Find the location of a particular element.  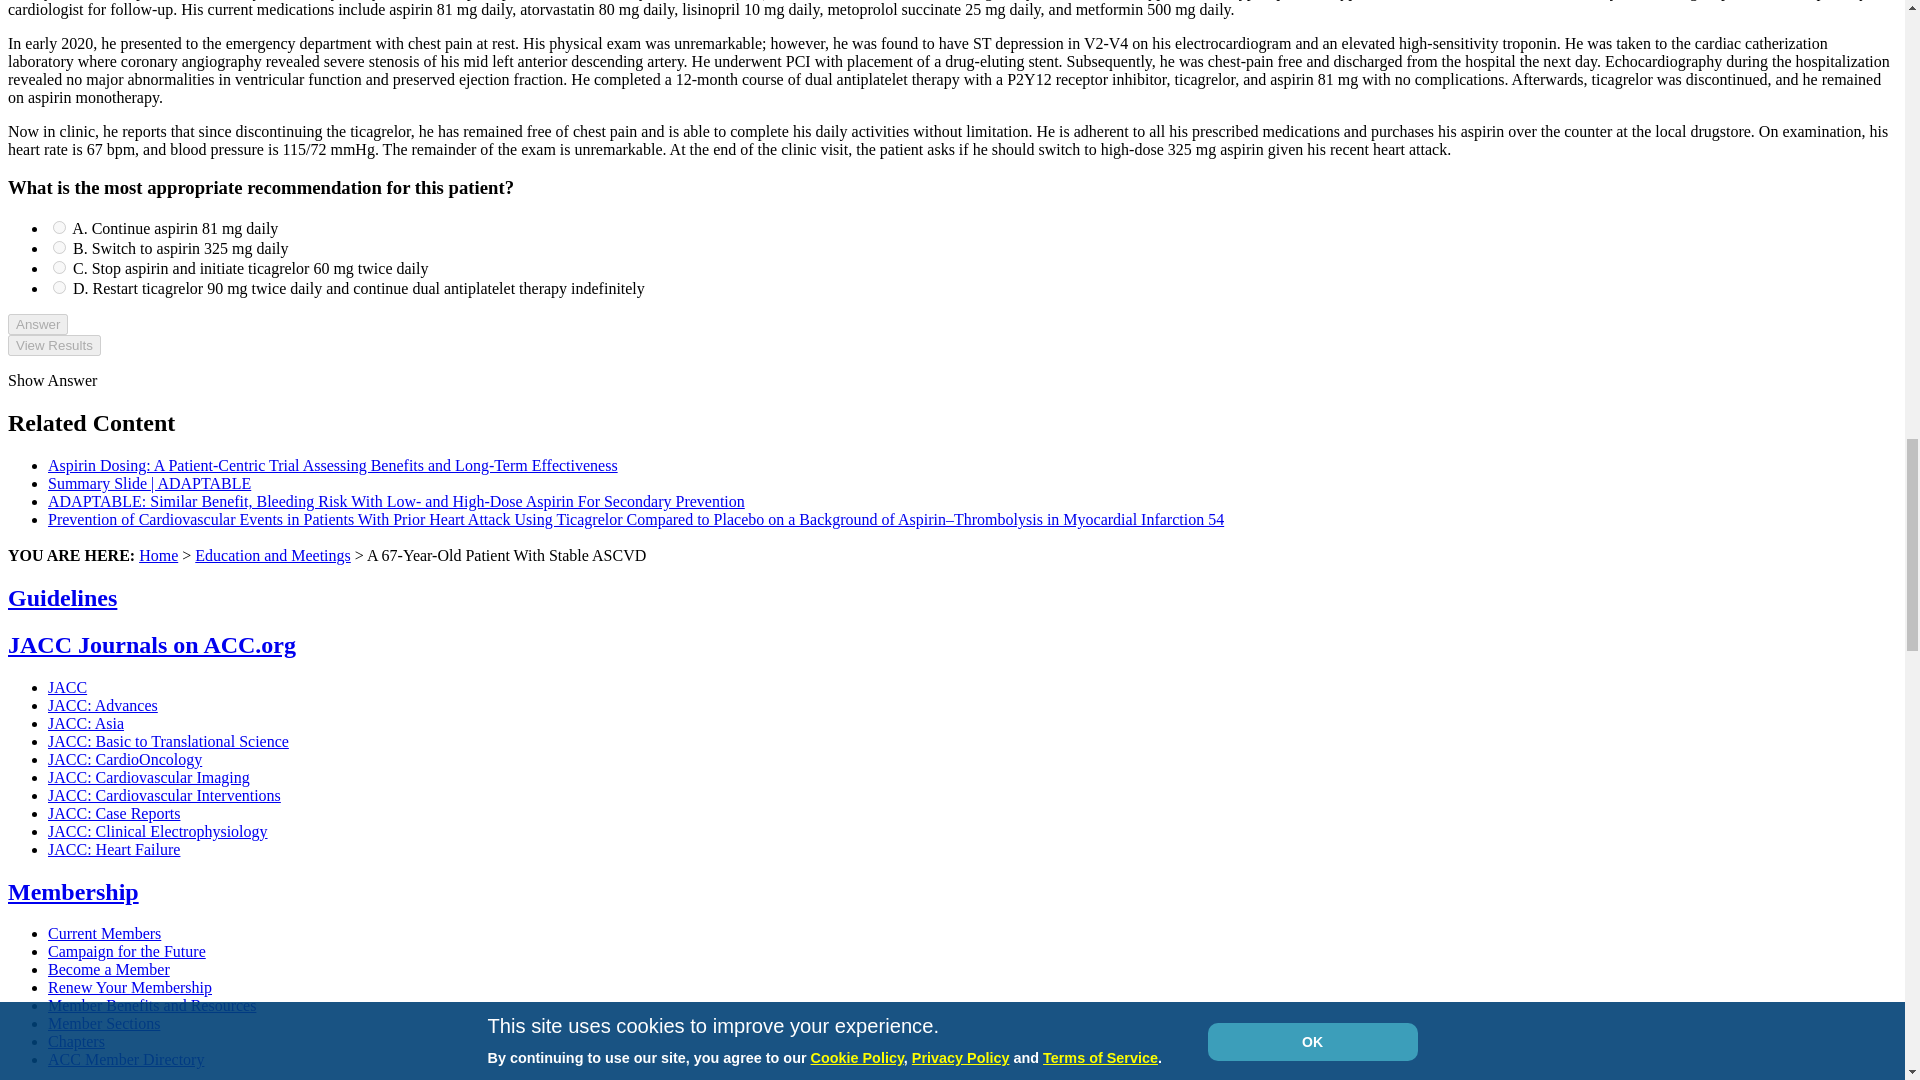

View Results is located at coordinates (54, 345).